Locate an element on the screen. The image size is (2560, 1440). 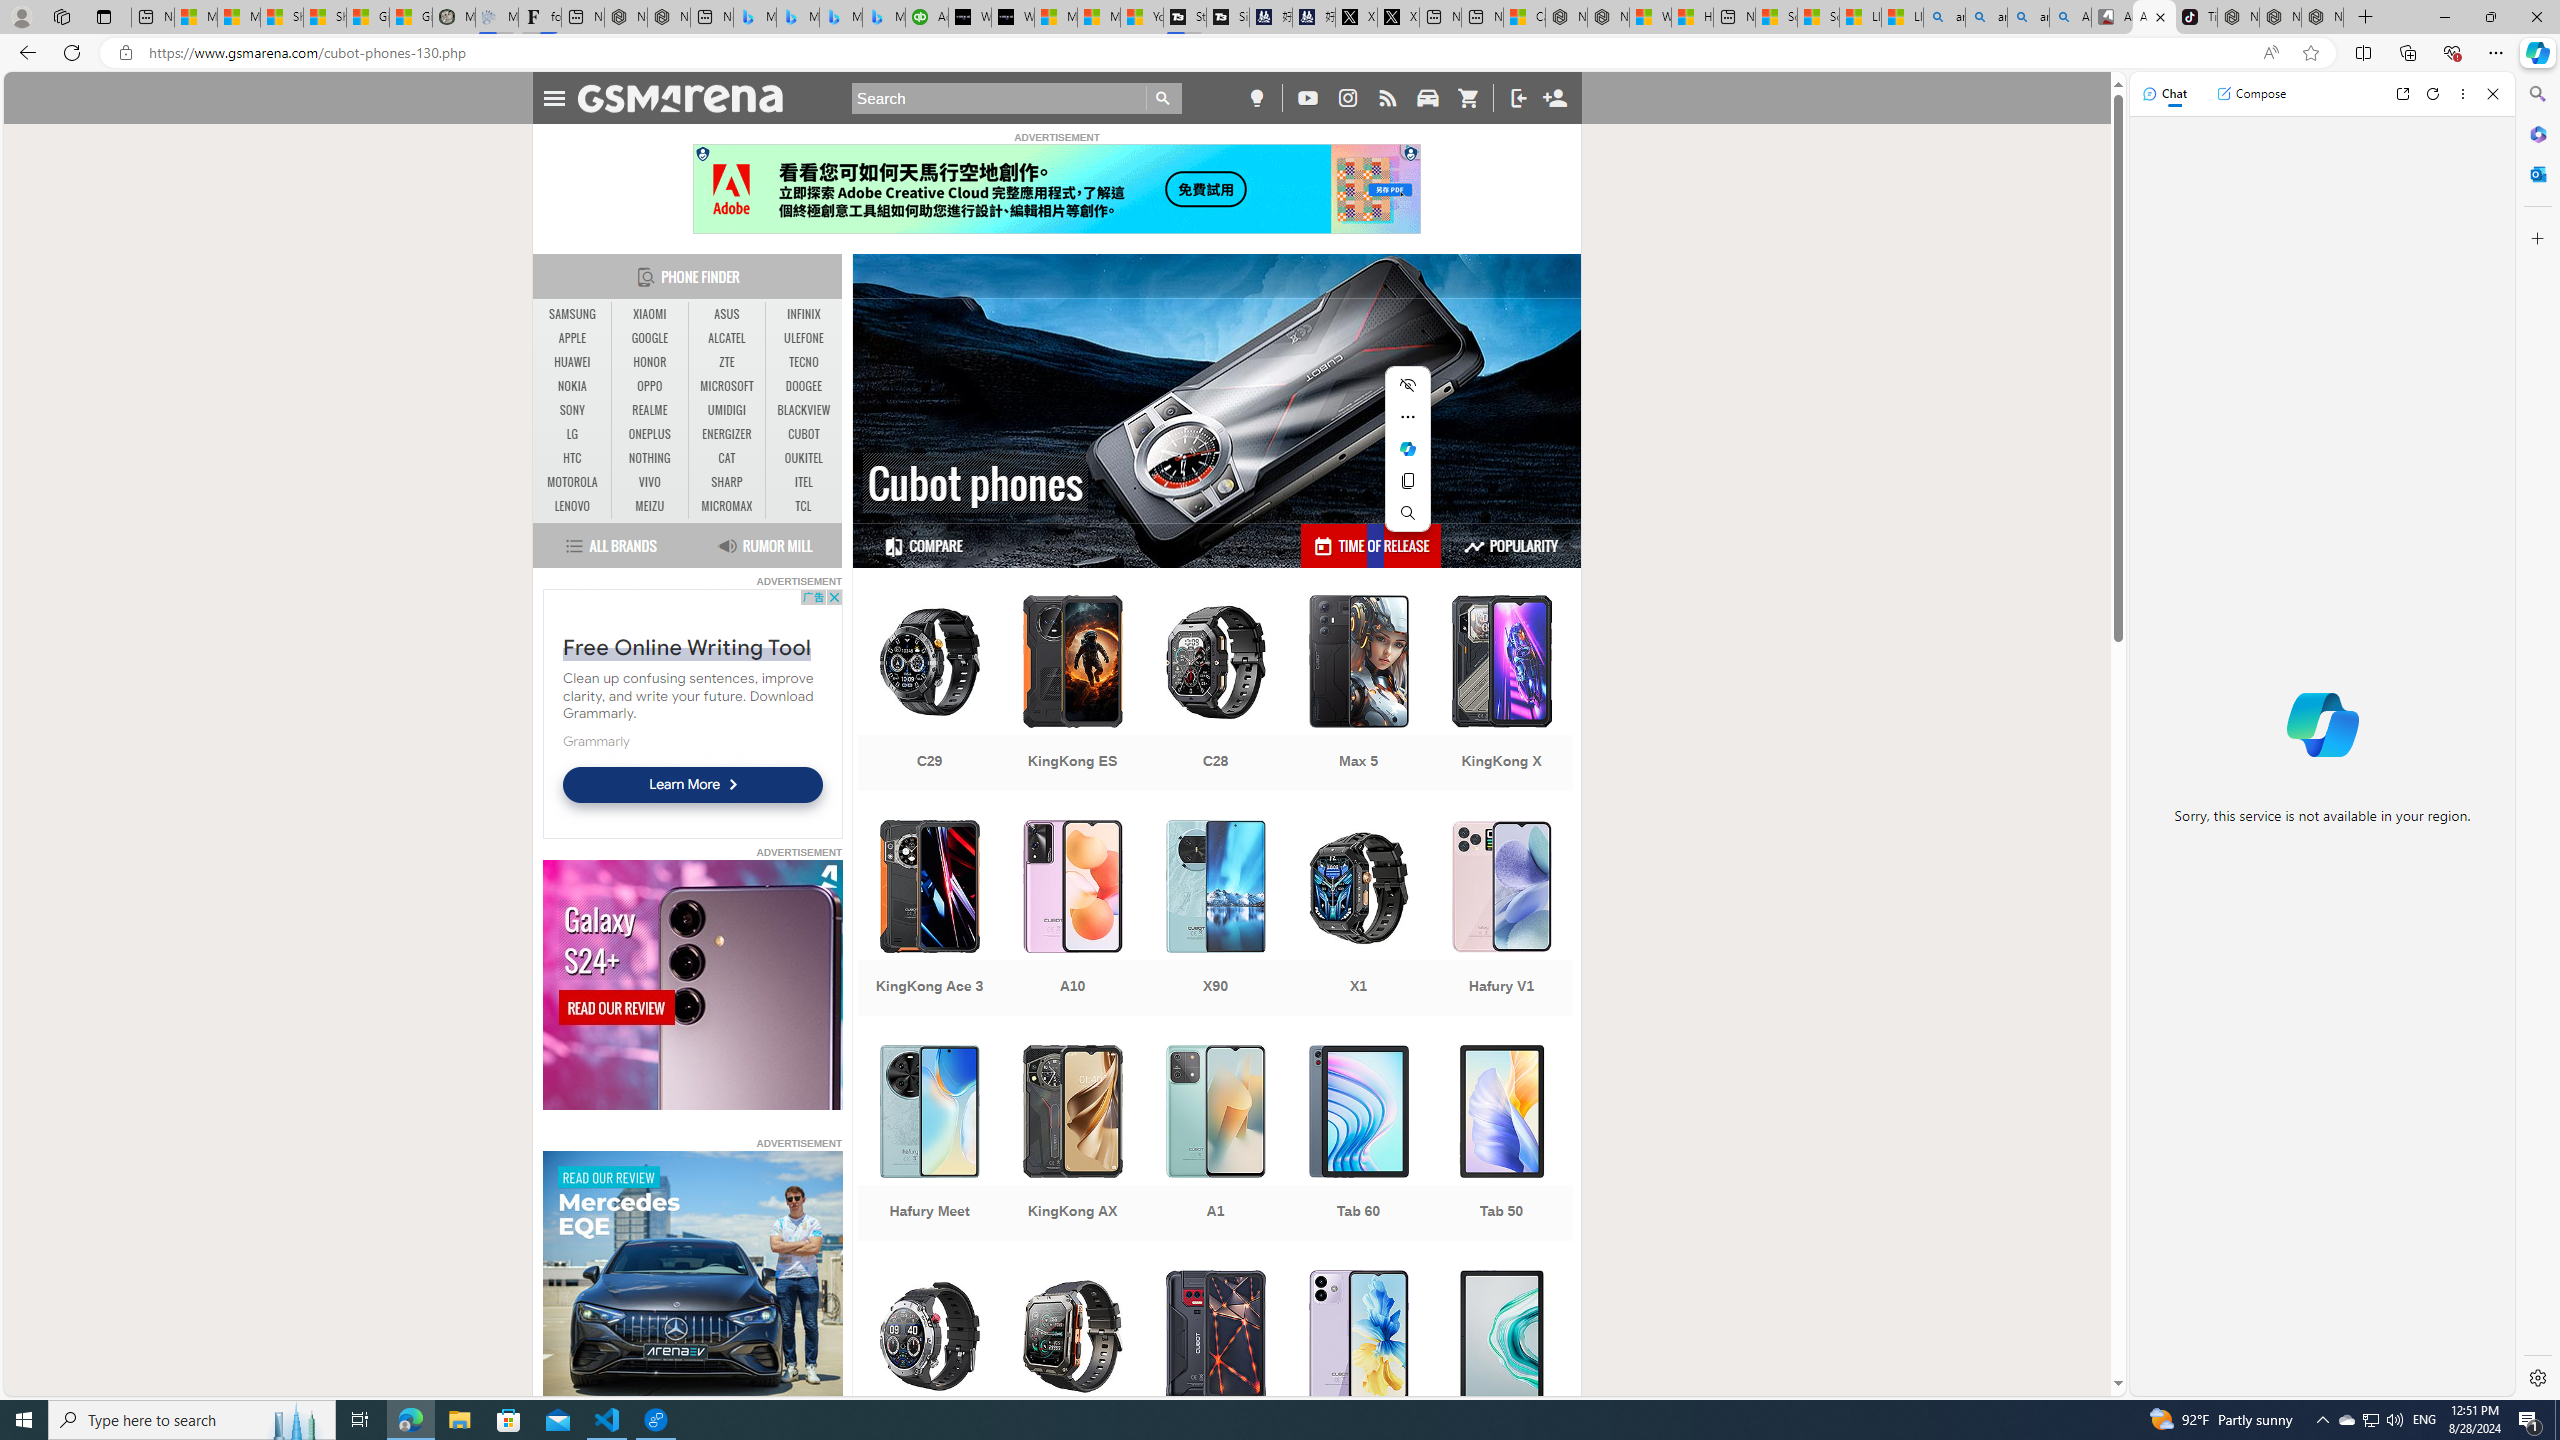
TCL is located at coordinates (804, 506).